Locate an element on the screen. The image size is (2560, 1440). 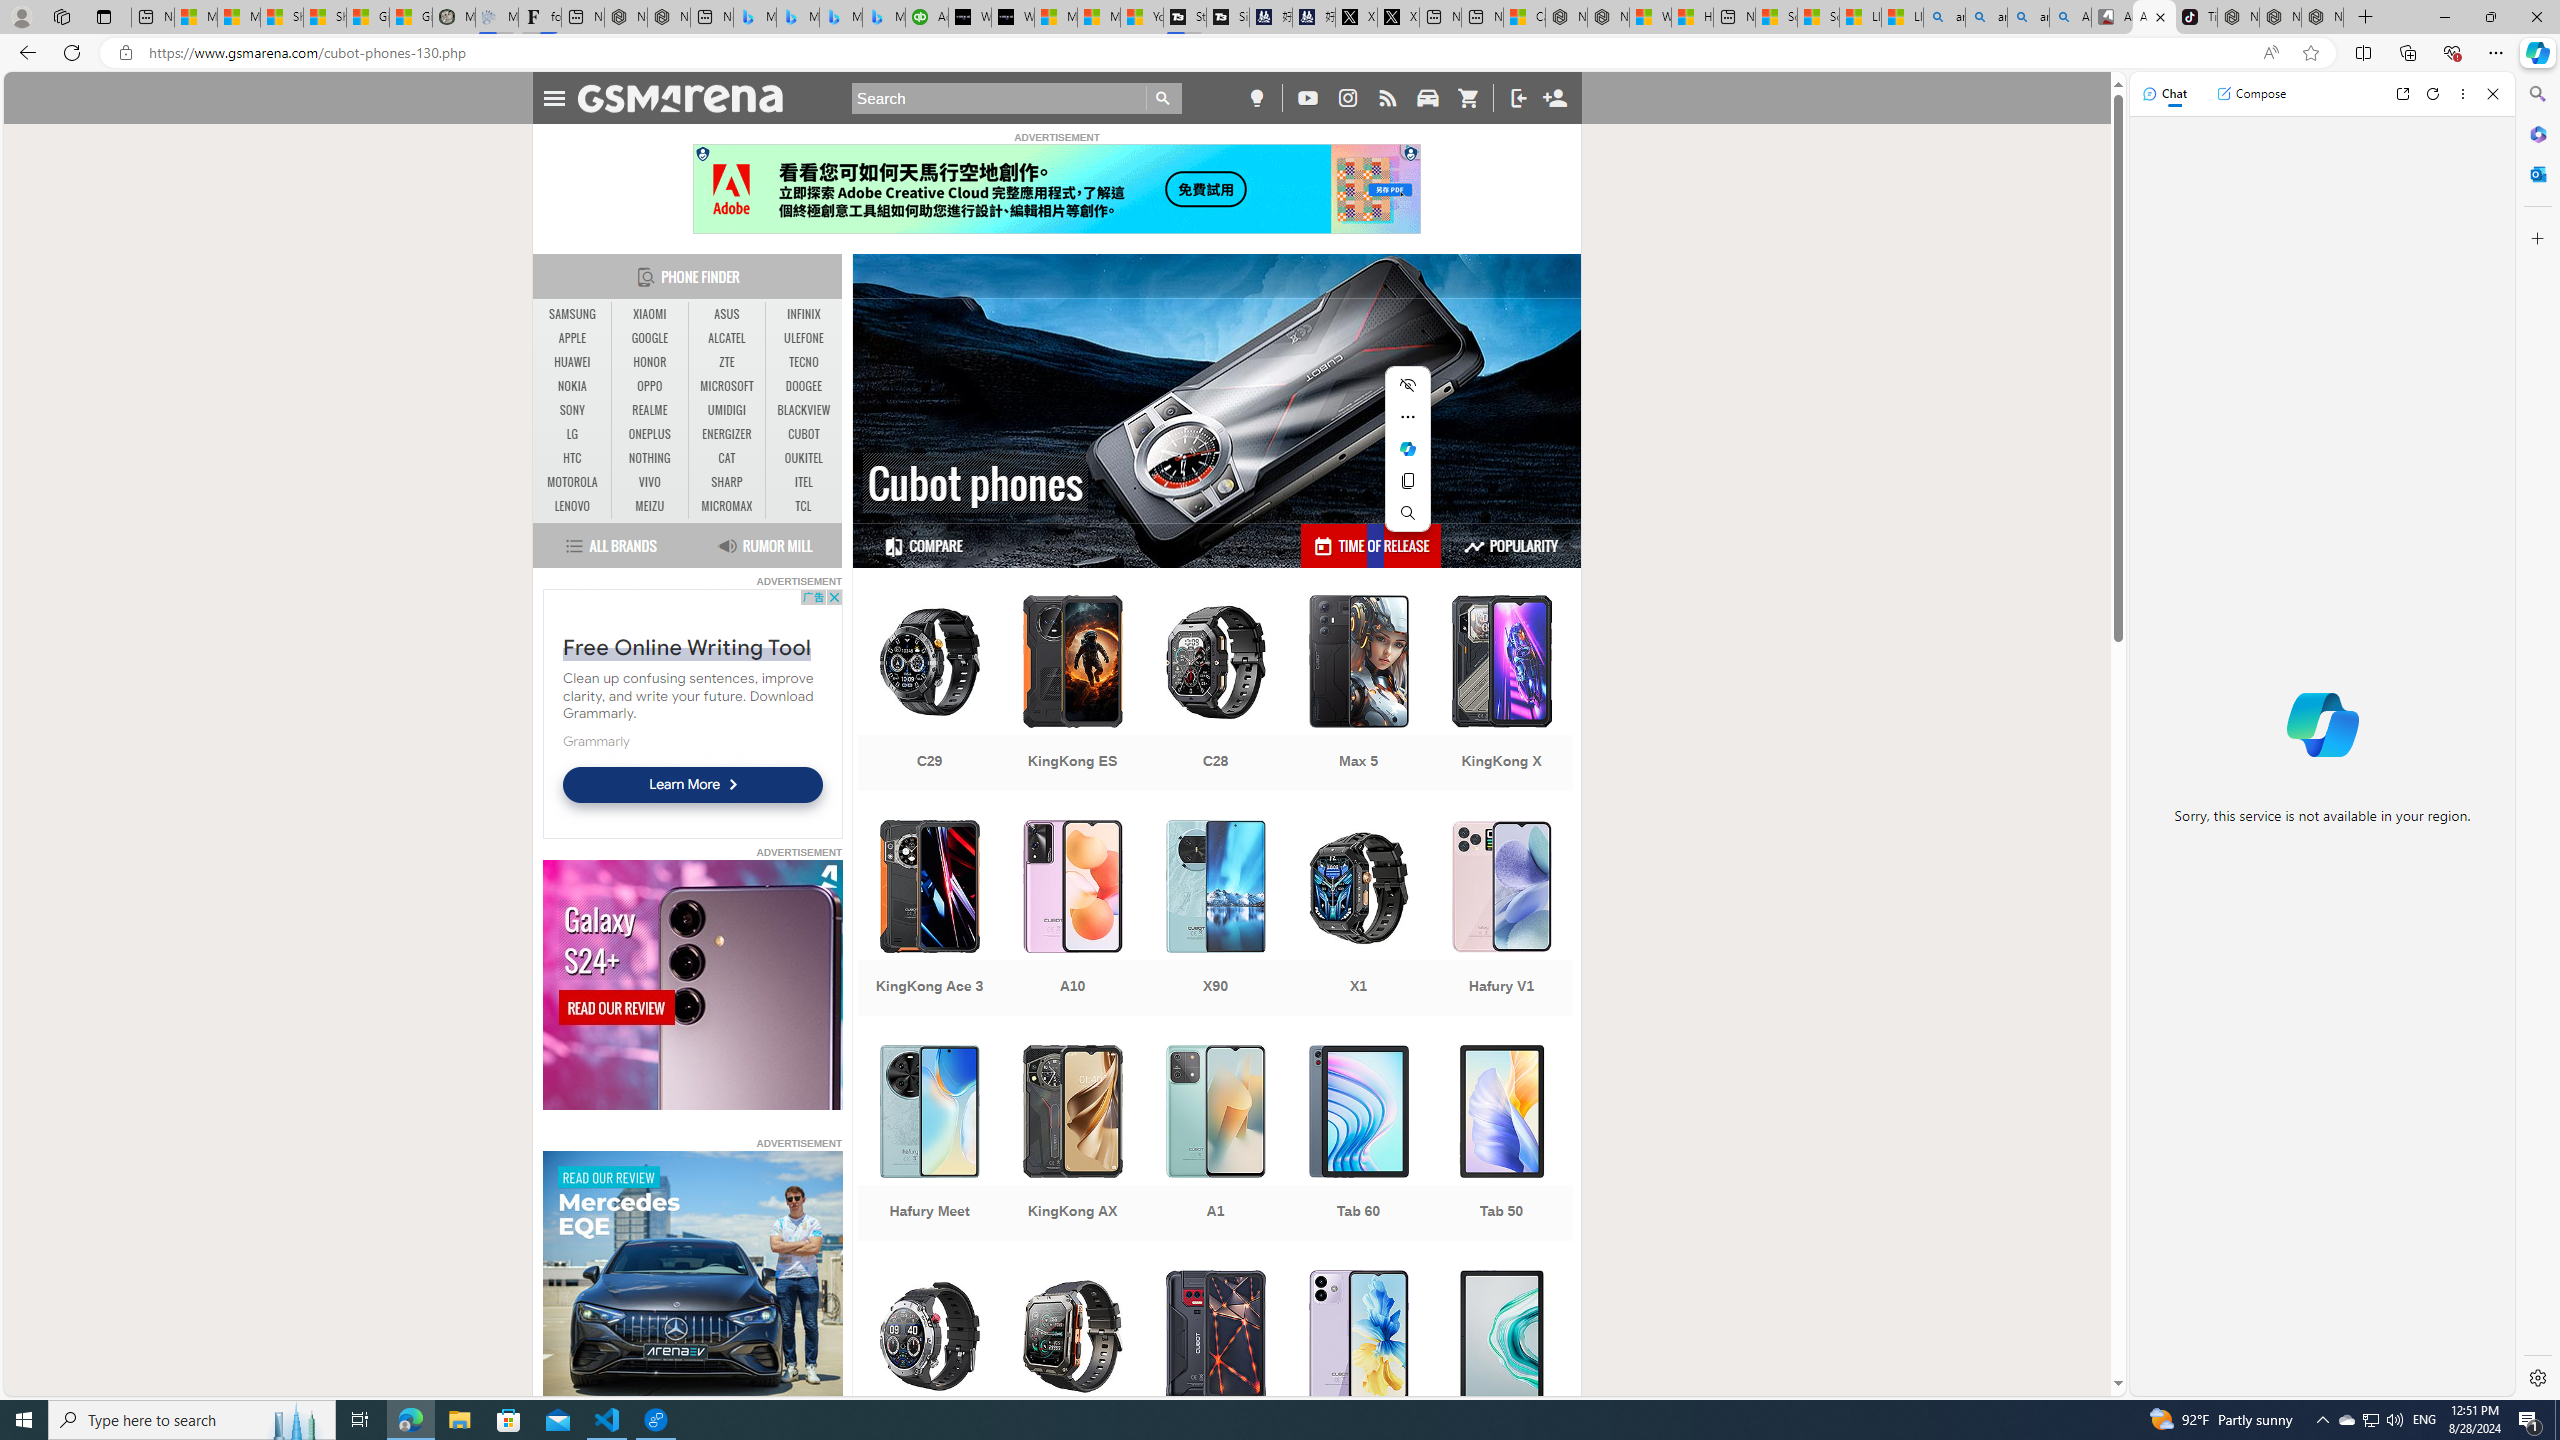
TCL is located at coordinates (804, 506).